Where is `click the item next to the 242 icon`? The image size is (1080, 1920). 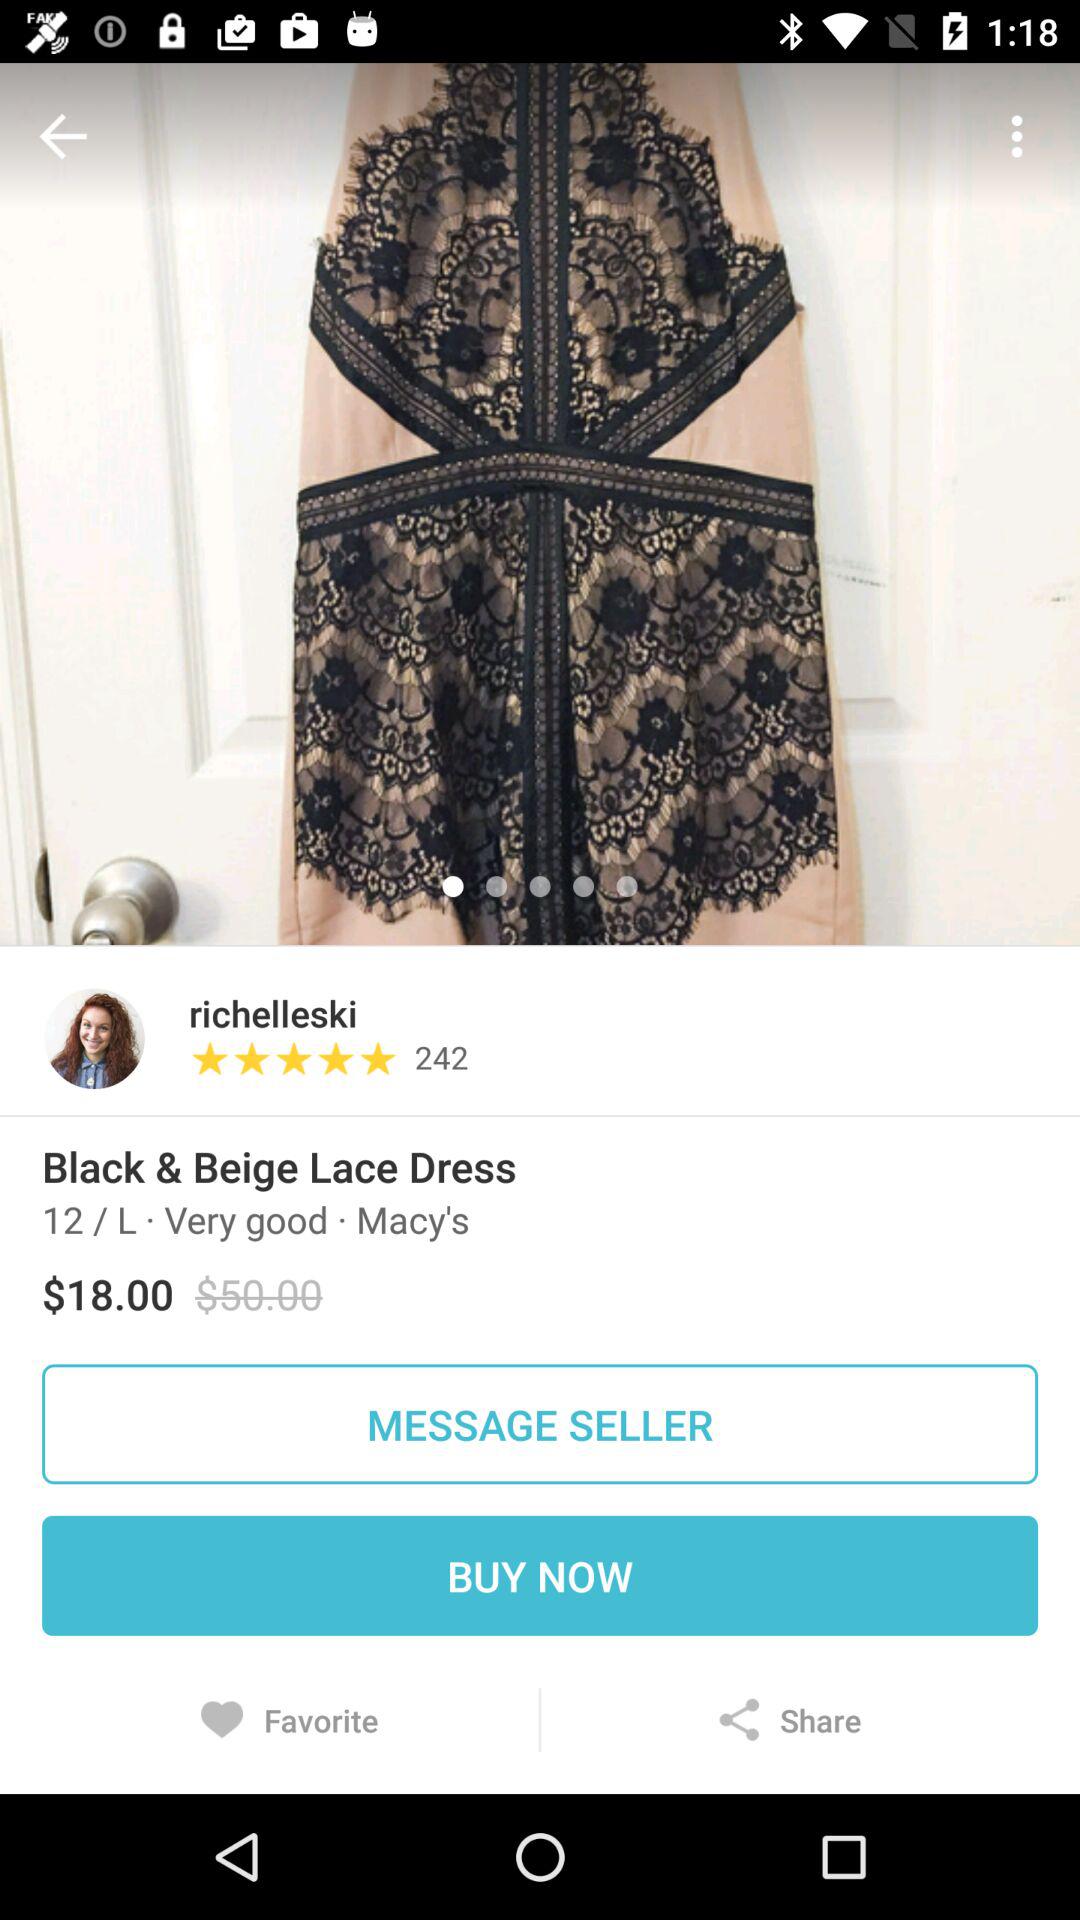
click the item next to the 242 icon is located at coordinates (272, 1012).